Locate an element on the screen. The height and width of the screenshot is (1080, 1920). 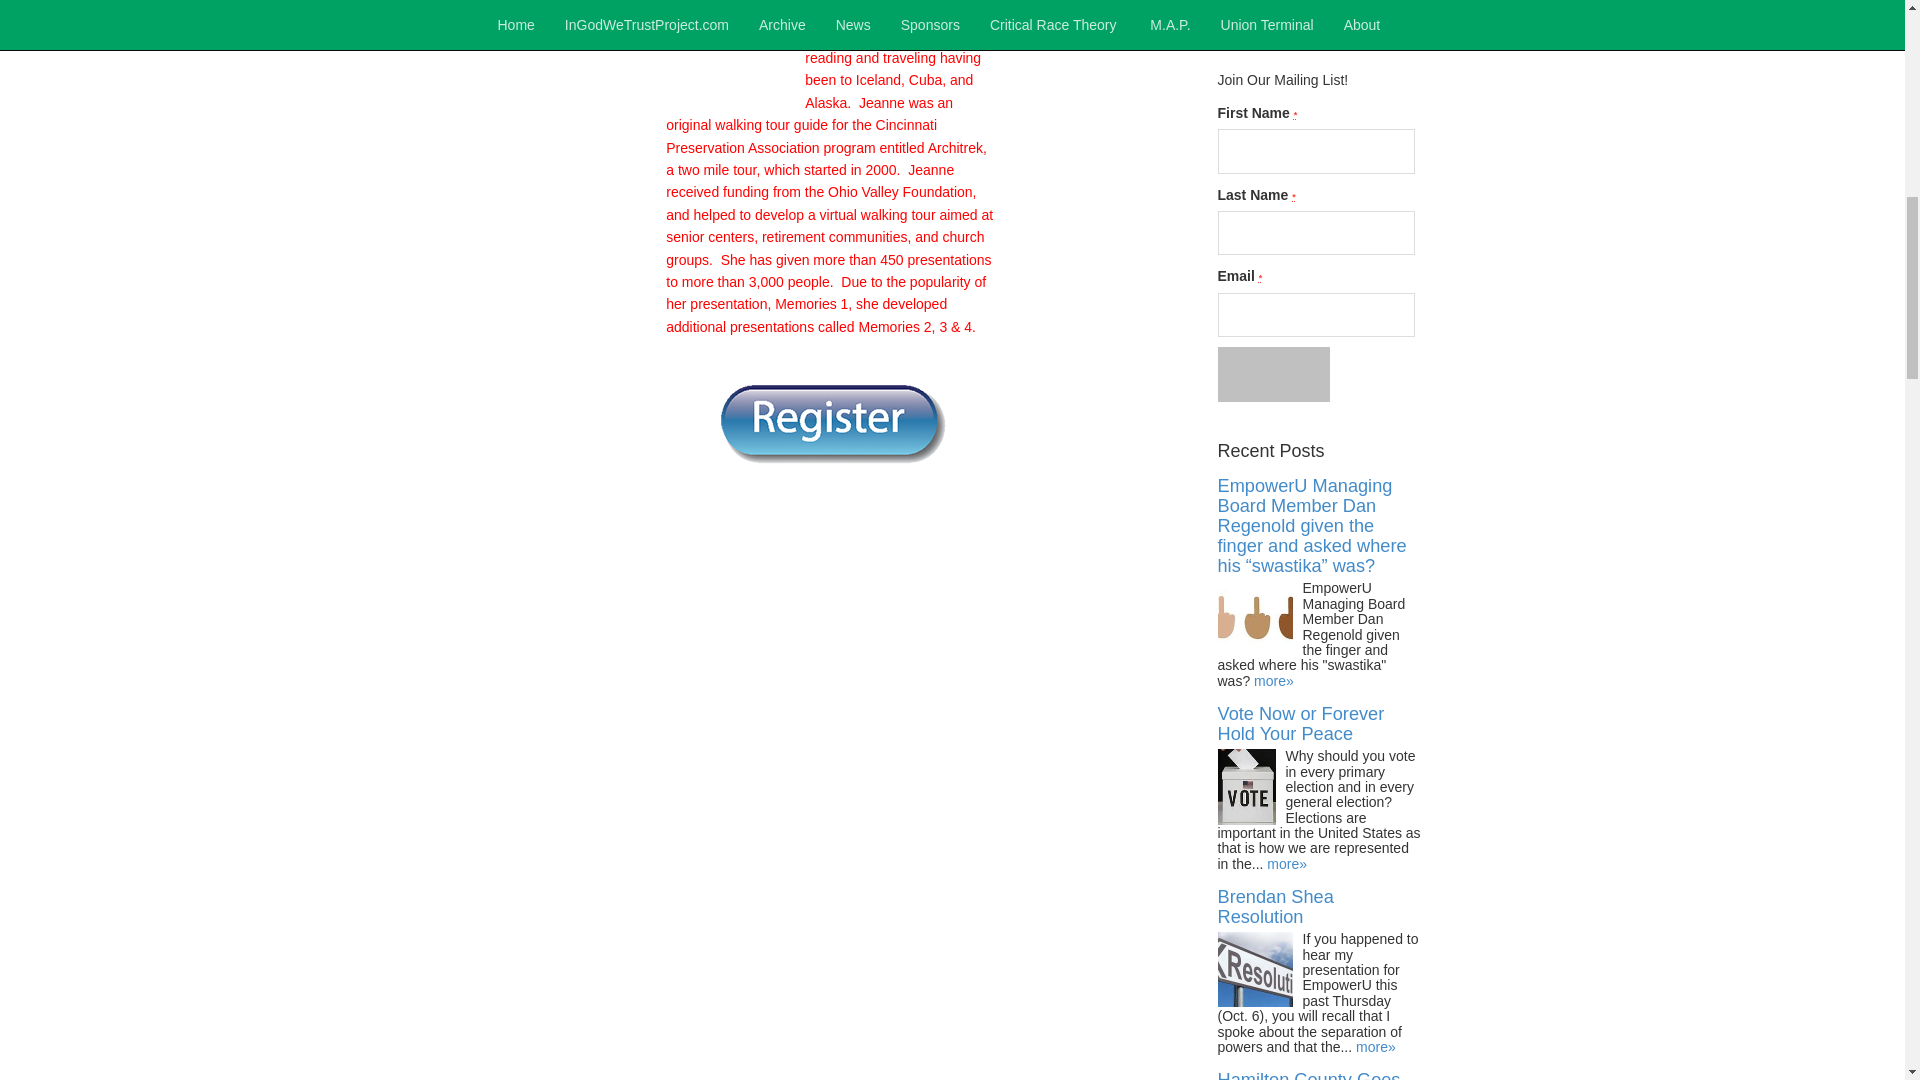
Search for: is located at coordinates (1320, 26).